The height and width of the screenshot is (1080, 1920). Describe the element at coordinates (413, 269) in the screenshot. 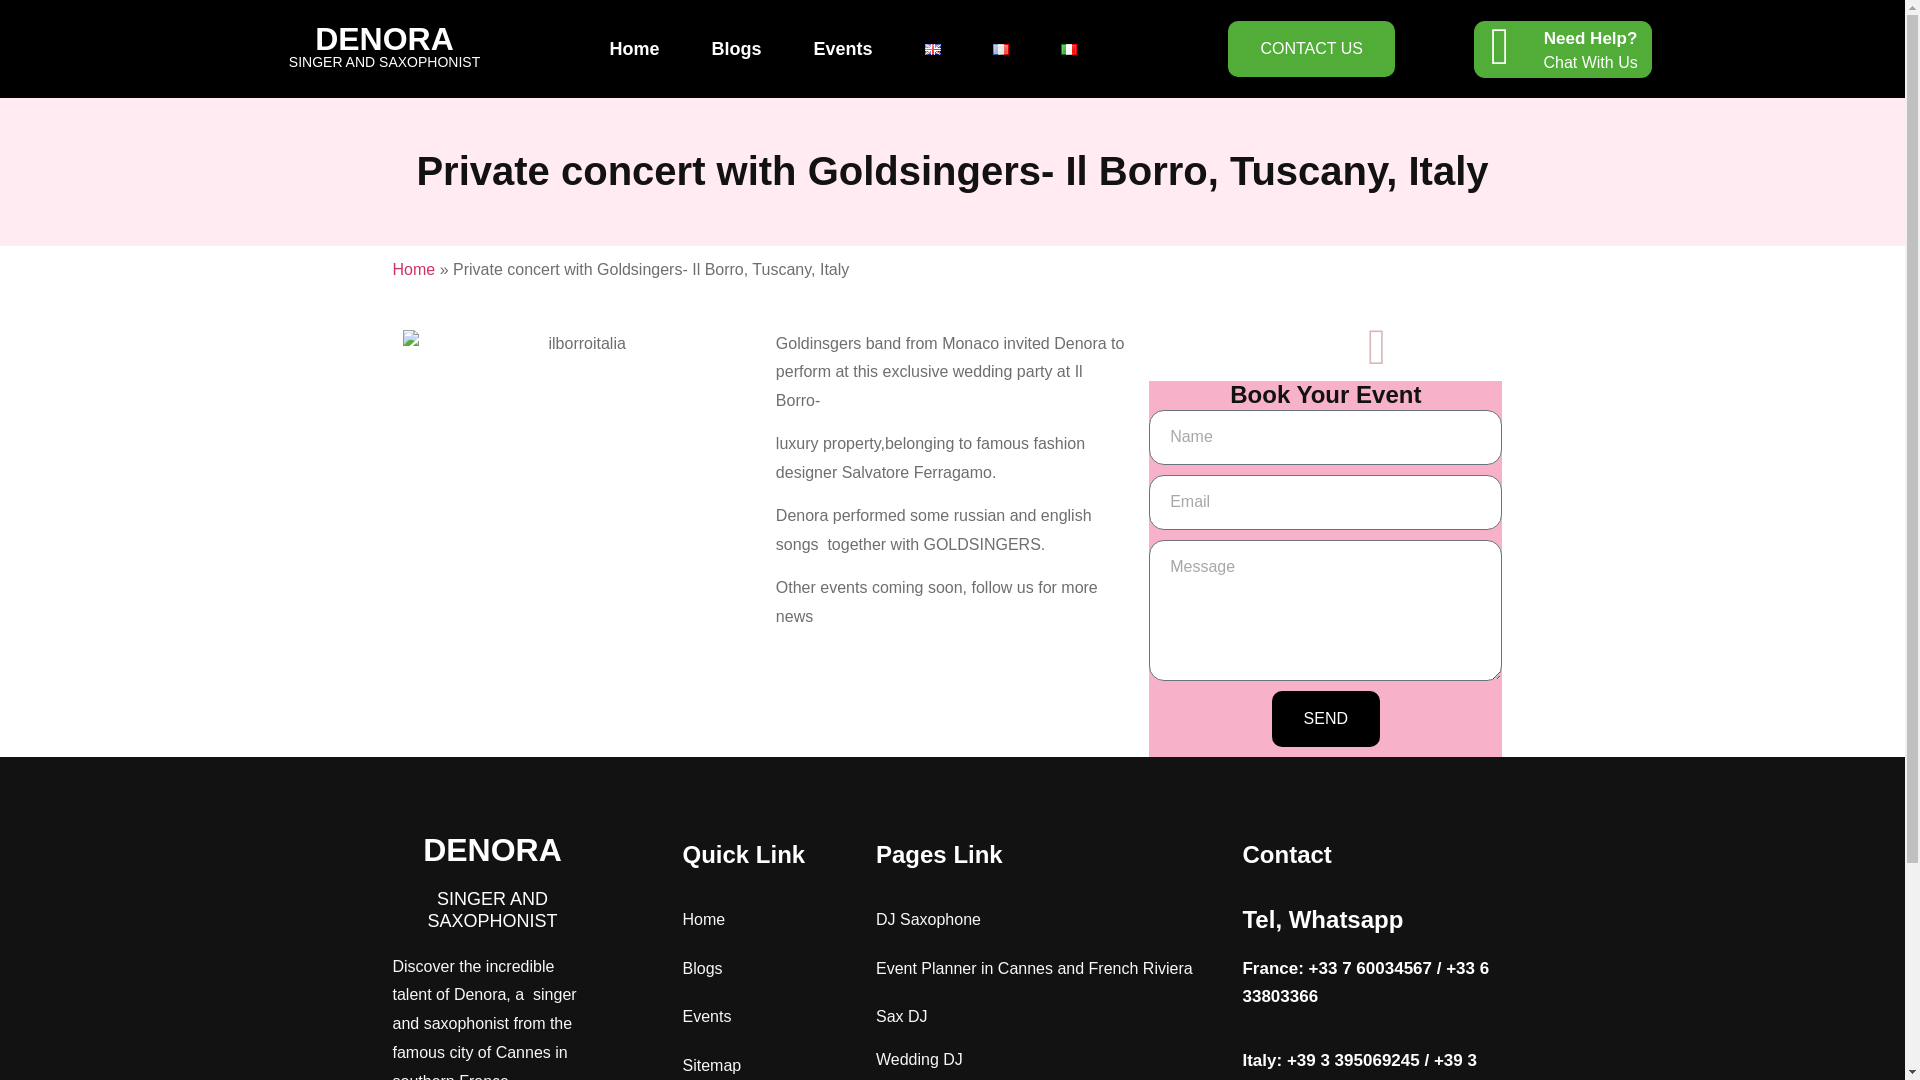

I see `Home` at that location.